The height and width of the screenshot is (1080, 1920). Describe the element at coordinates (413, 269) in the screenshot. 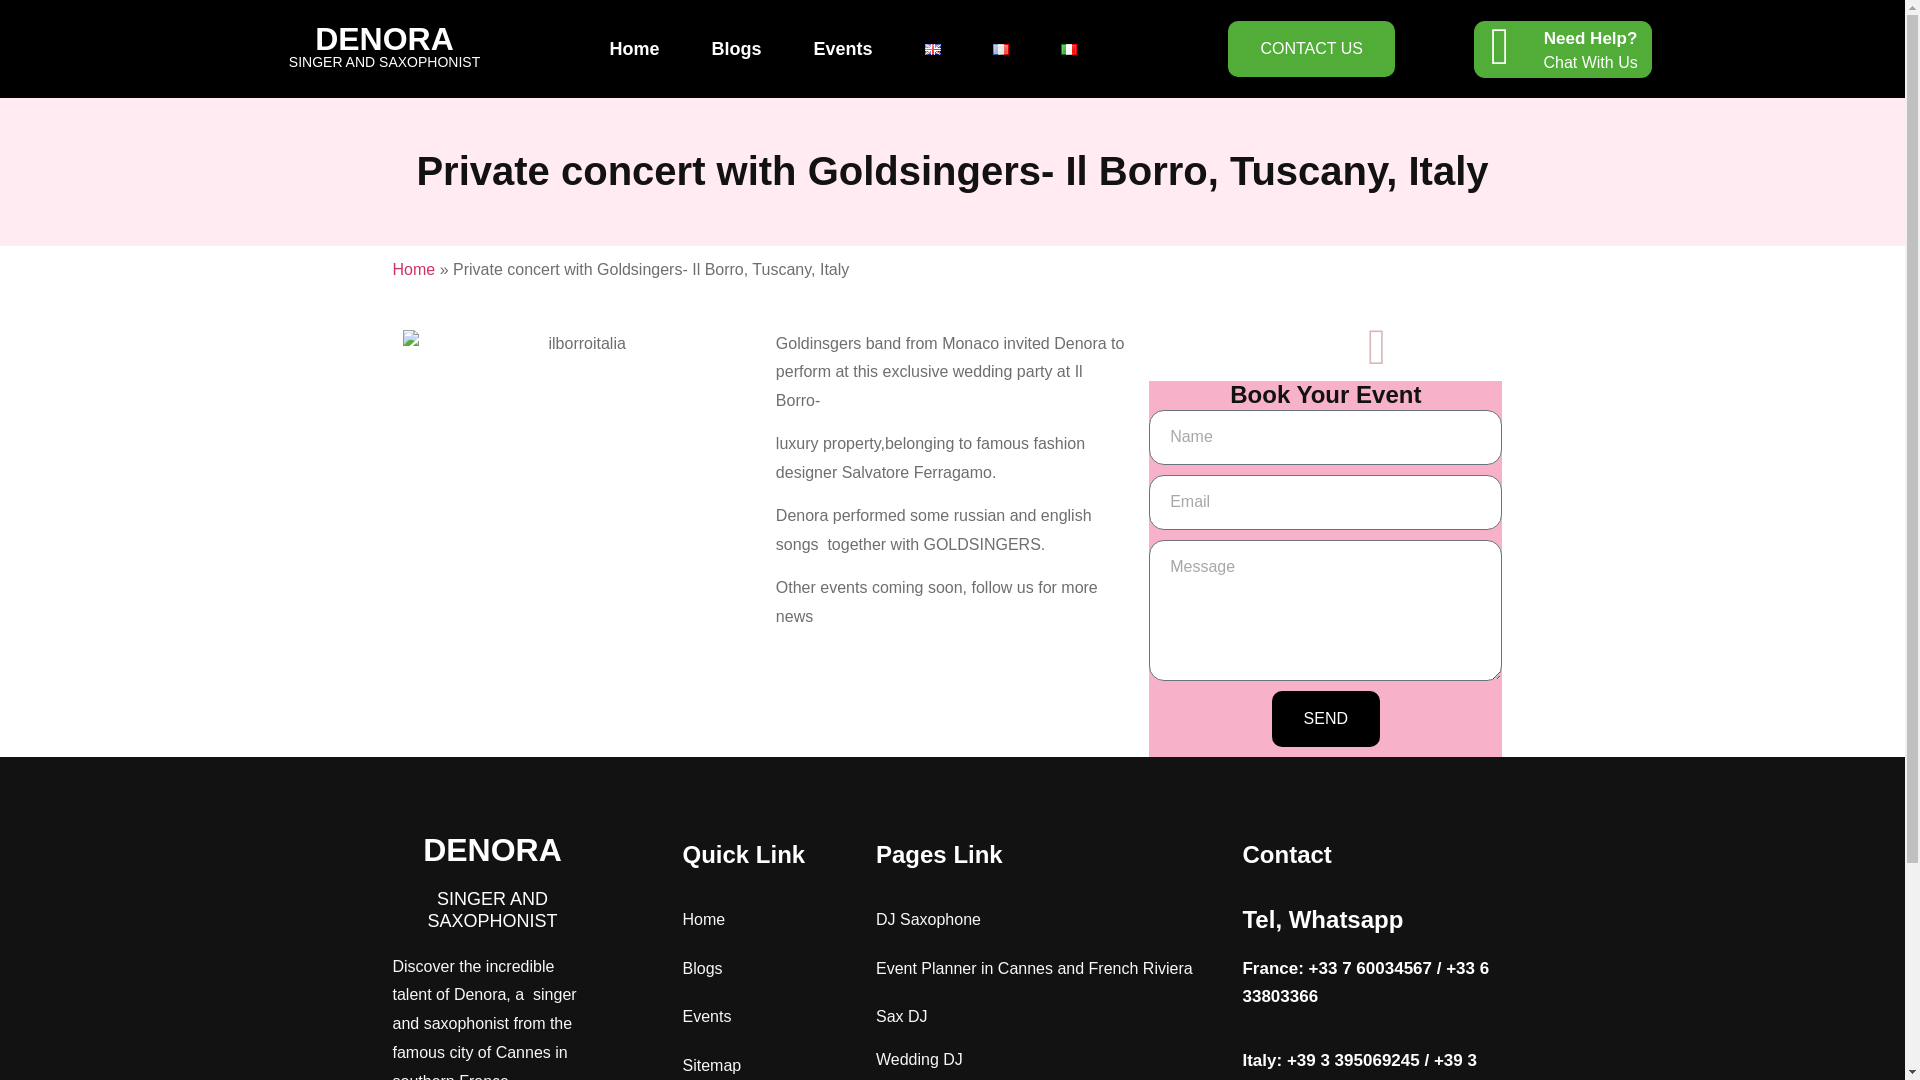

I see `Home` at that location.